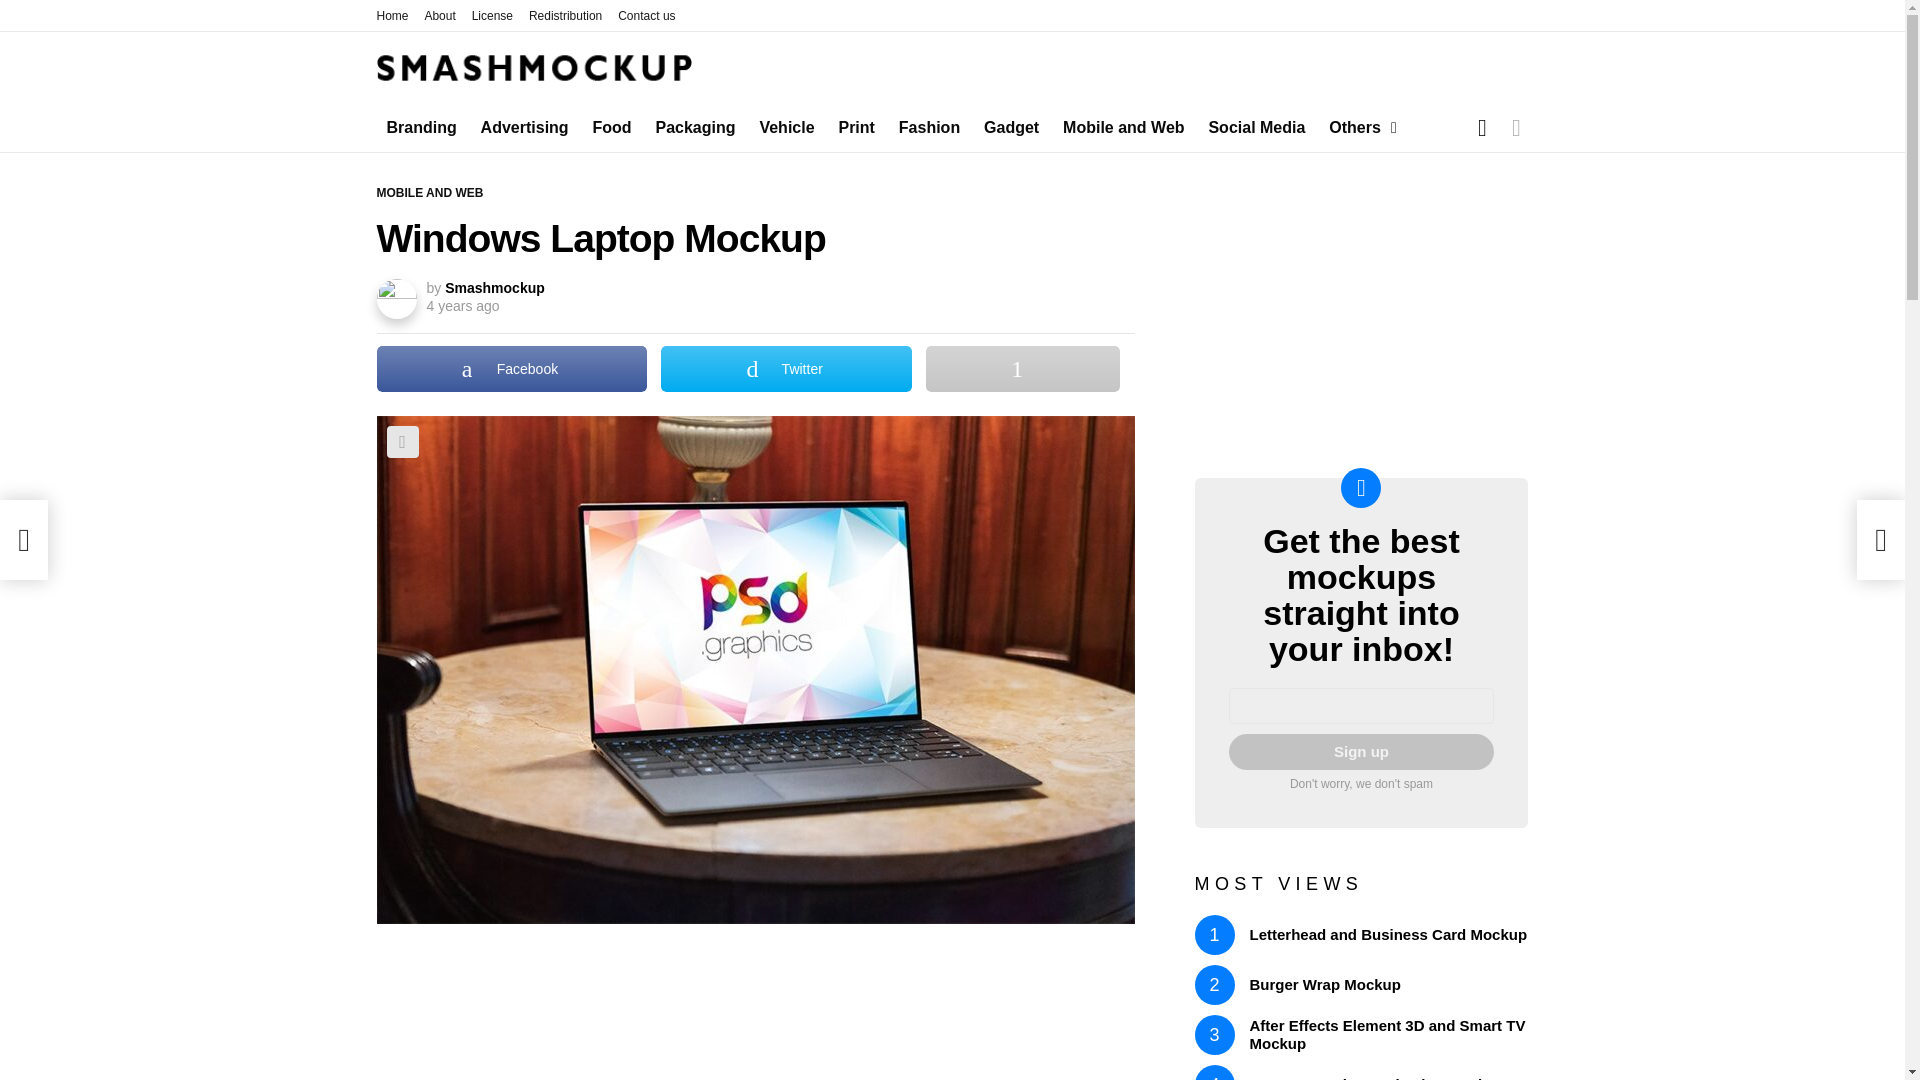 The image size is (1920, 1080). What do you see at coordinates (495, 287) in the screenshot?
I see `Smashmockup` at bounding box center [495, 287].